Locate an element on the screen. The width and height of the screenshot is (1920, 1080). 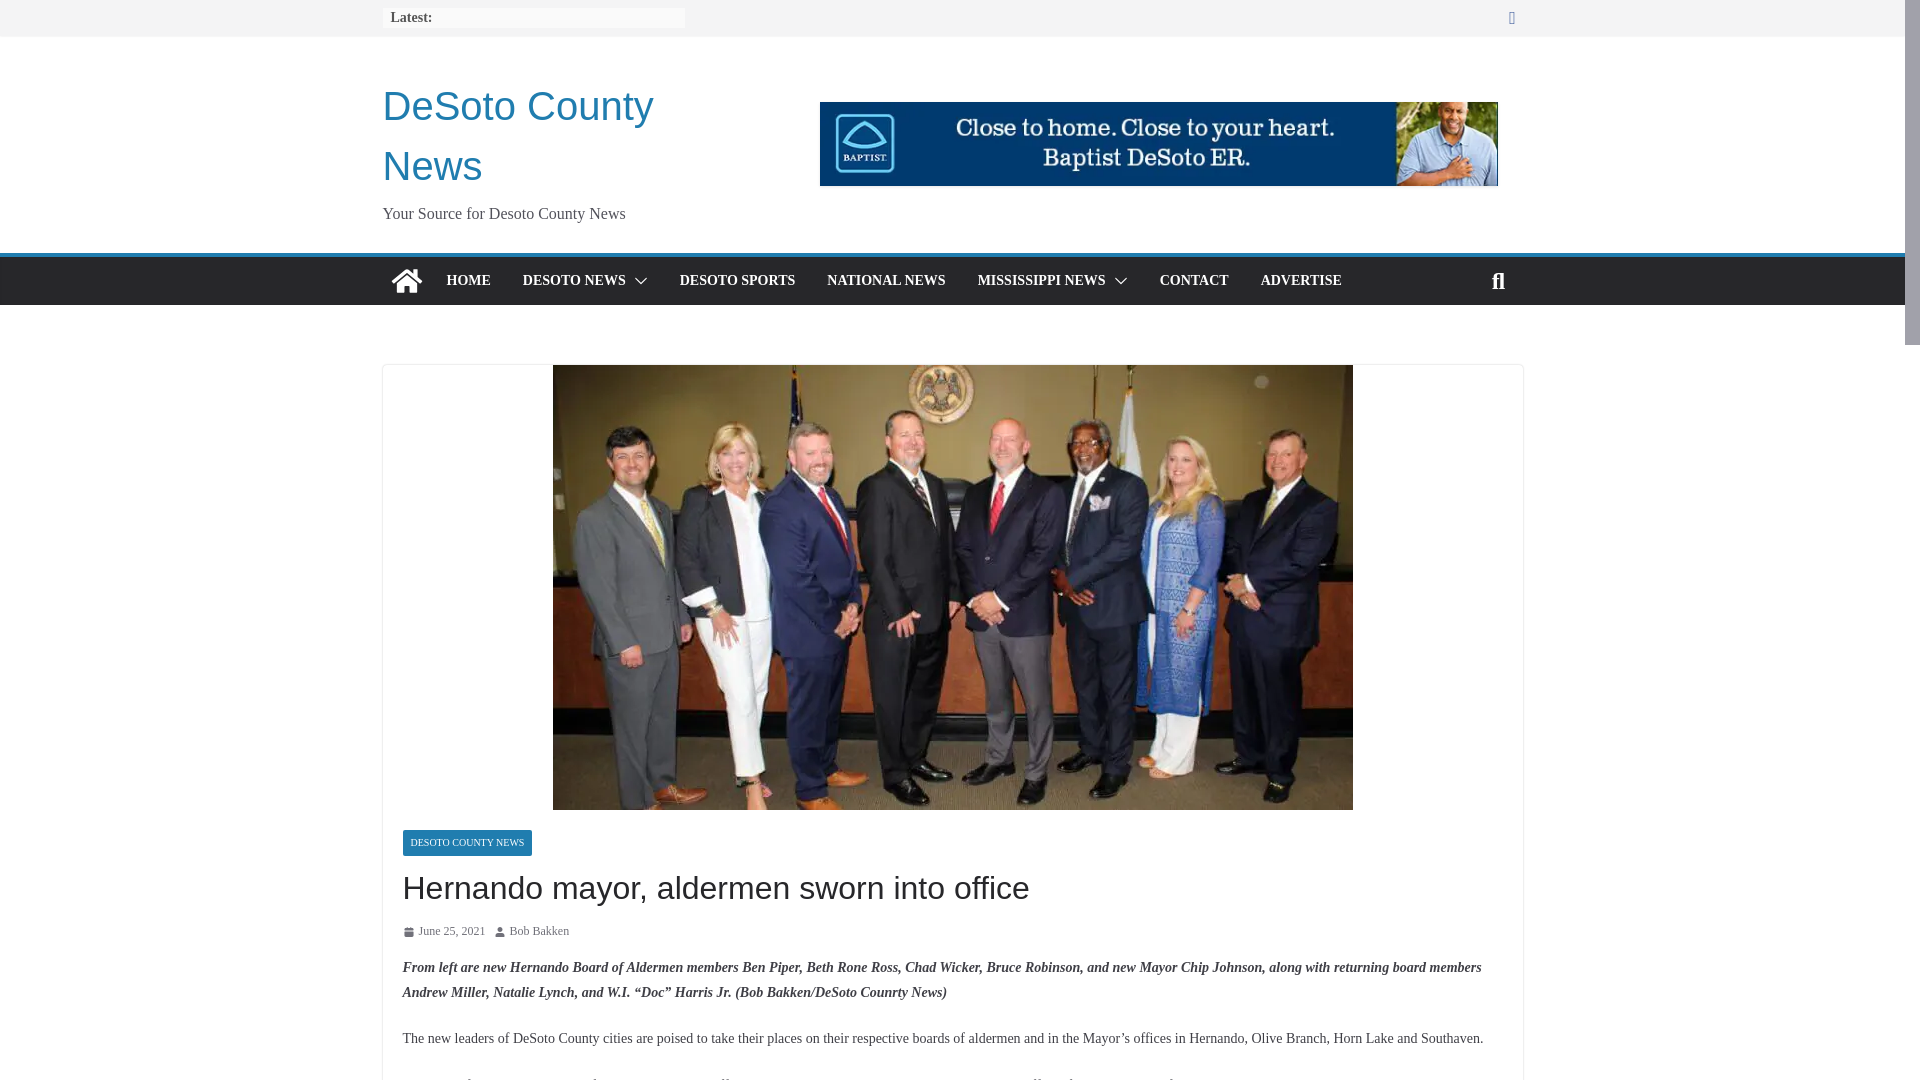
ADVERTISE is located at coordinates (1302, 280).